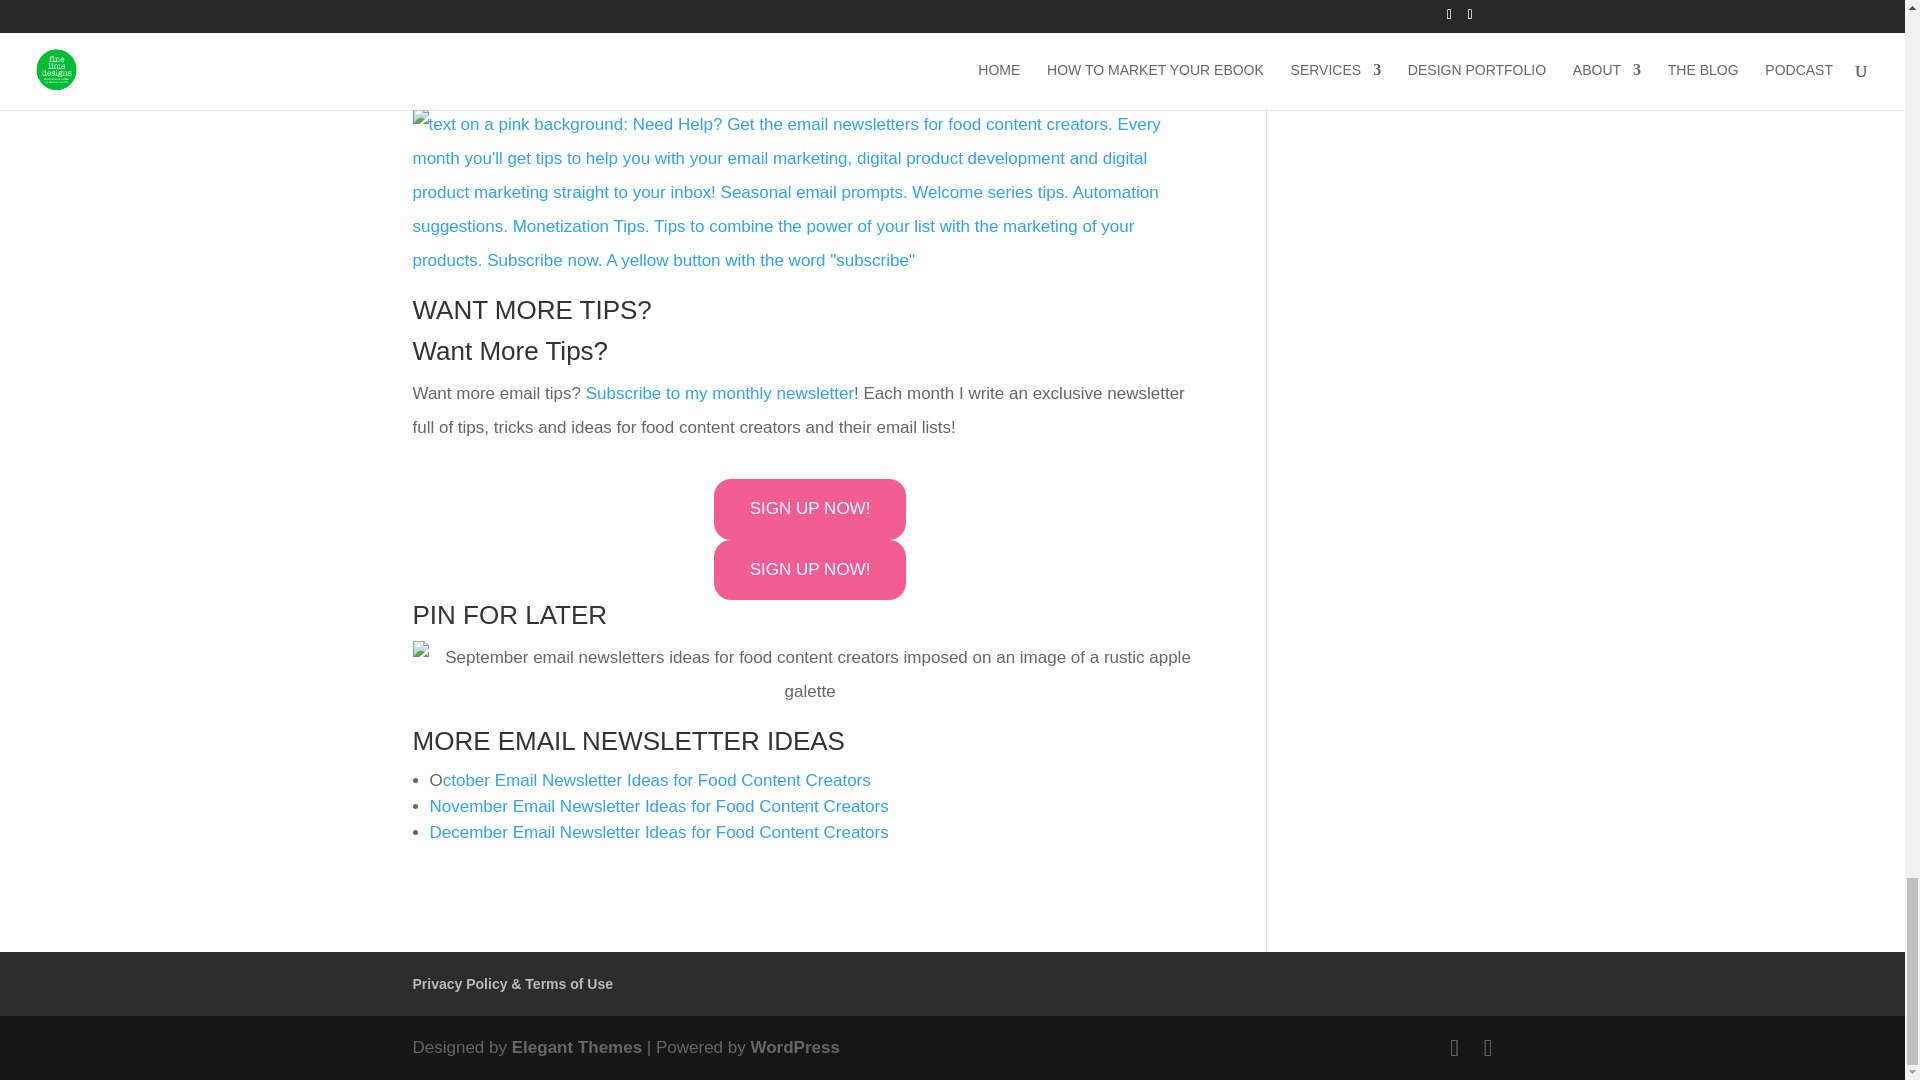  I want to click on Elegant Themes, so click(576, 1047).